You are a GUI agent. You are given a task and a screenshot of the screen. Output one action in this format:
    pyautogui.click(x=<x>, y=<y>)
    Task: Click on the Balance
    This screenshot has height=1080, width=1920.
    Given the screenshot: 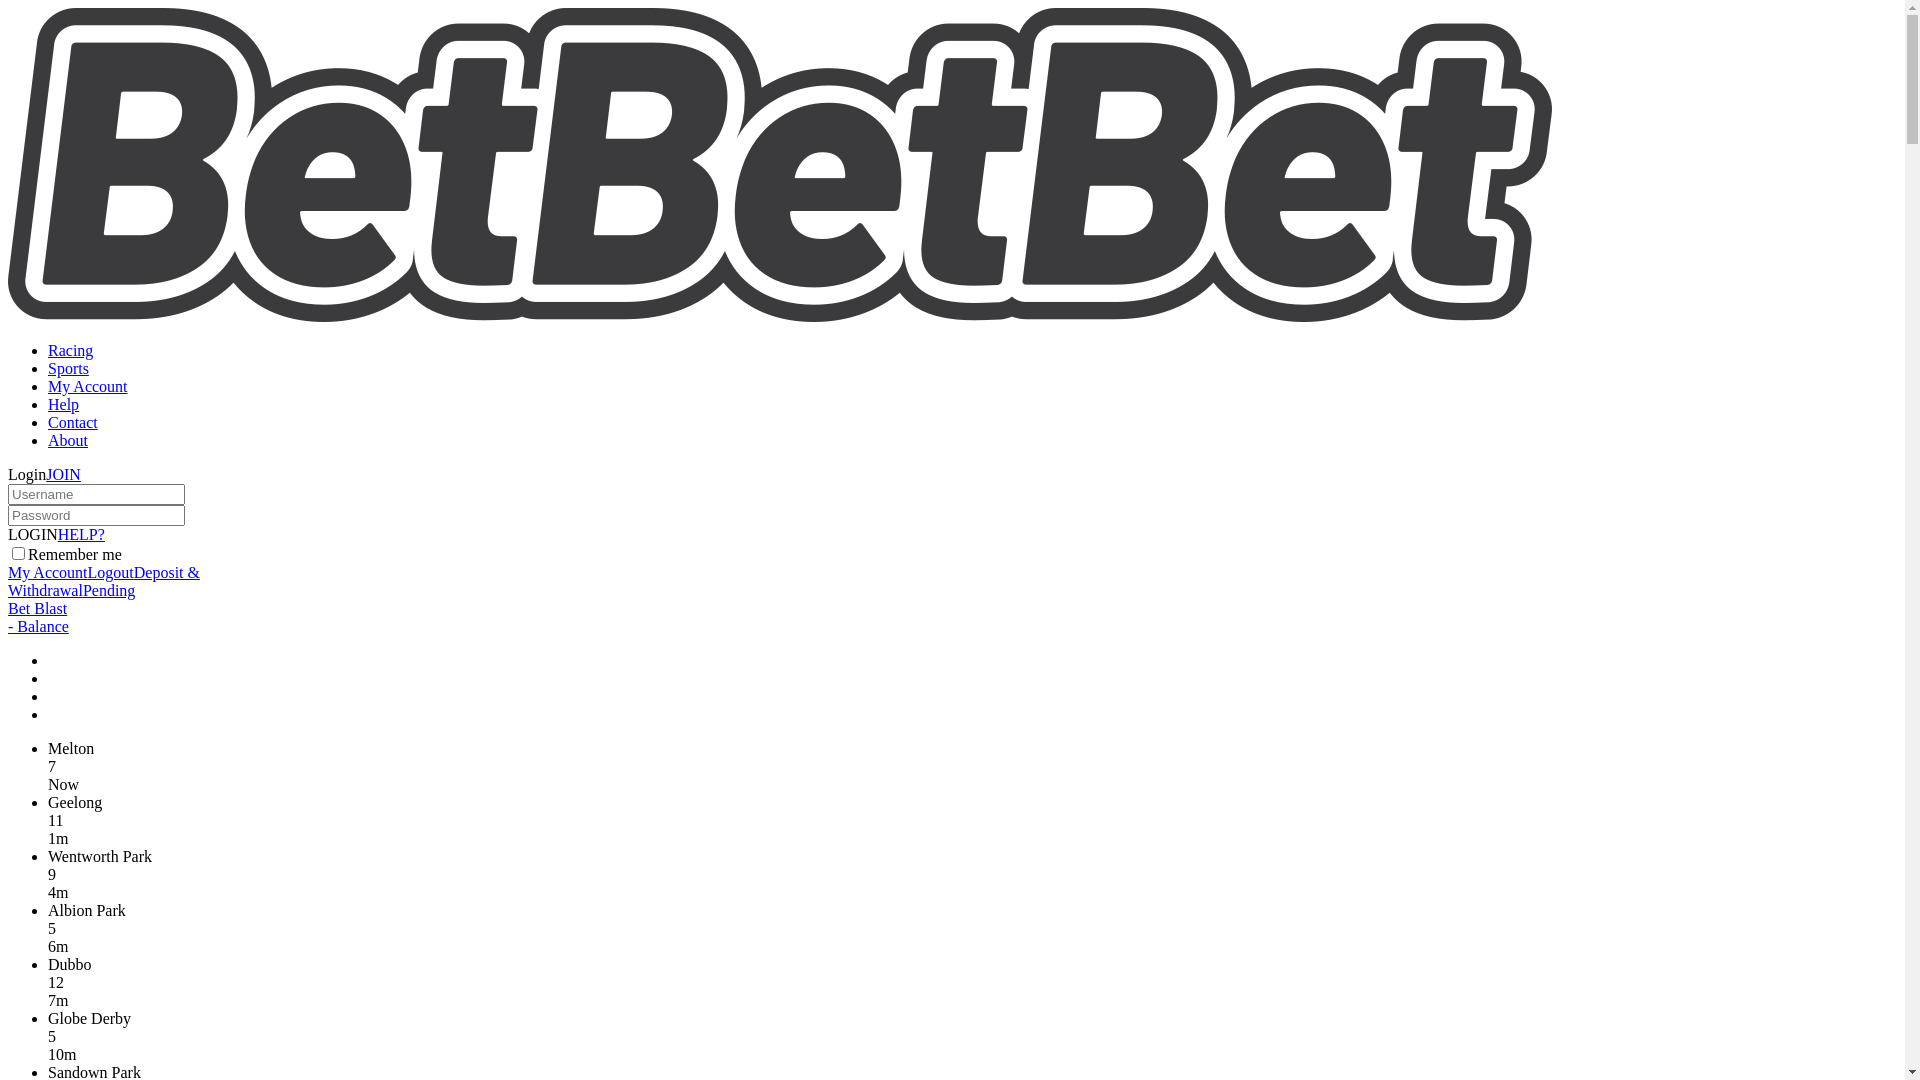 What is the action you would take?
    pyautogui.click(x=41, y=626)
    